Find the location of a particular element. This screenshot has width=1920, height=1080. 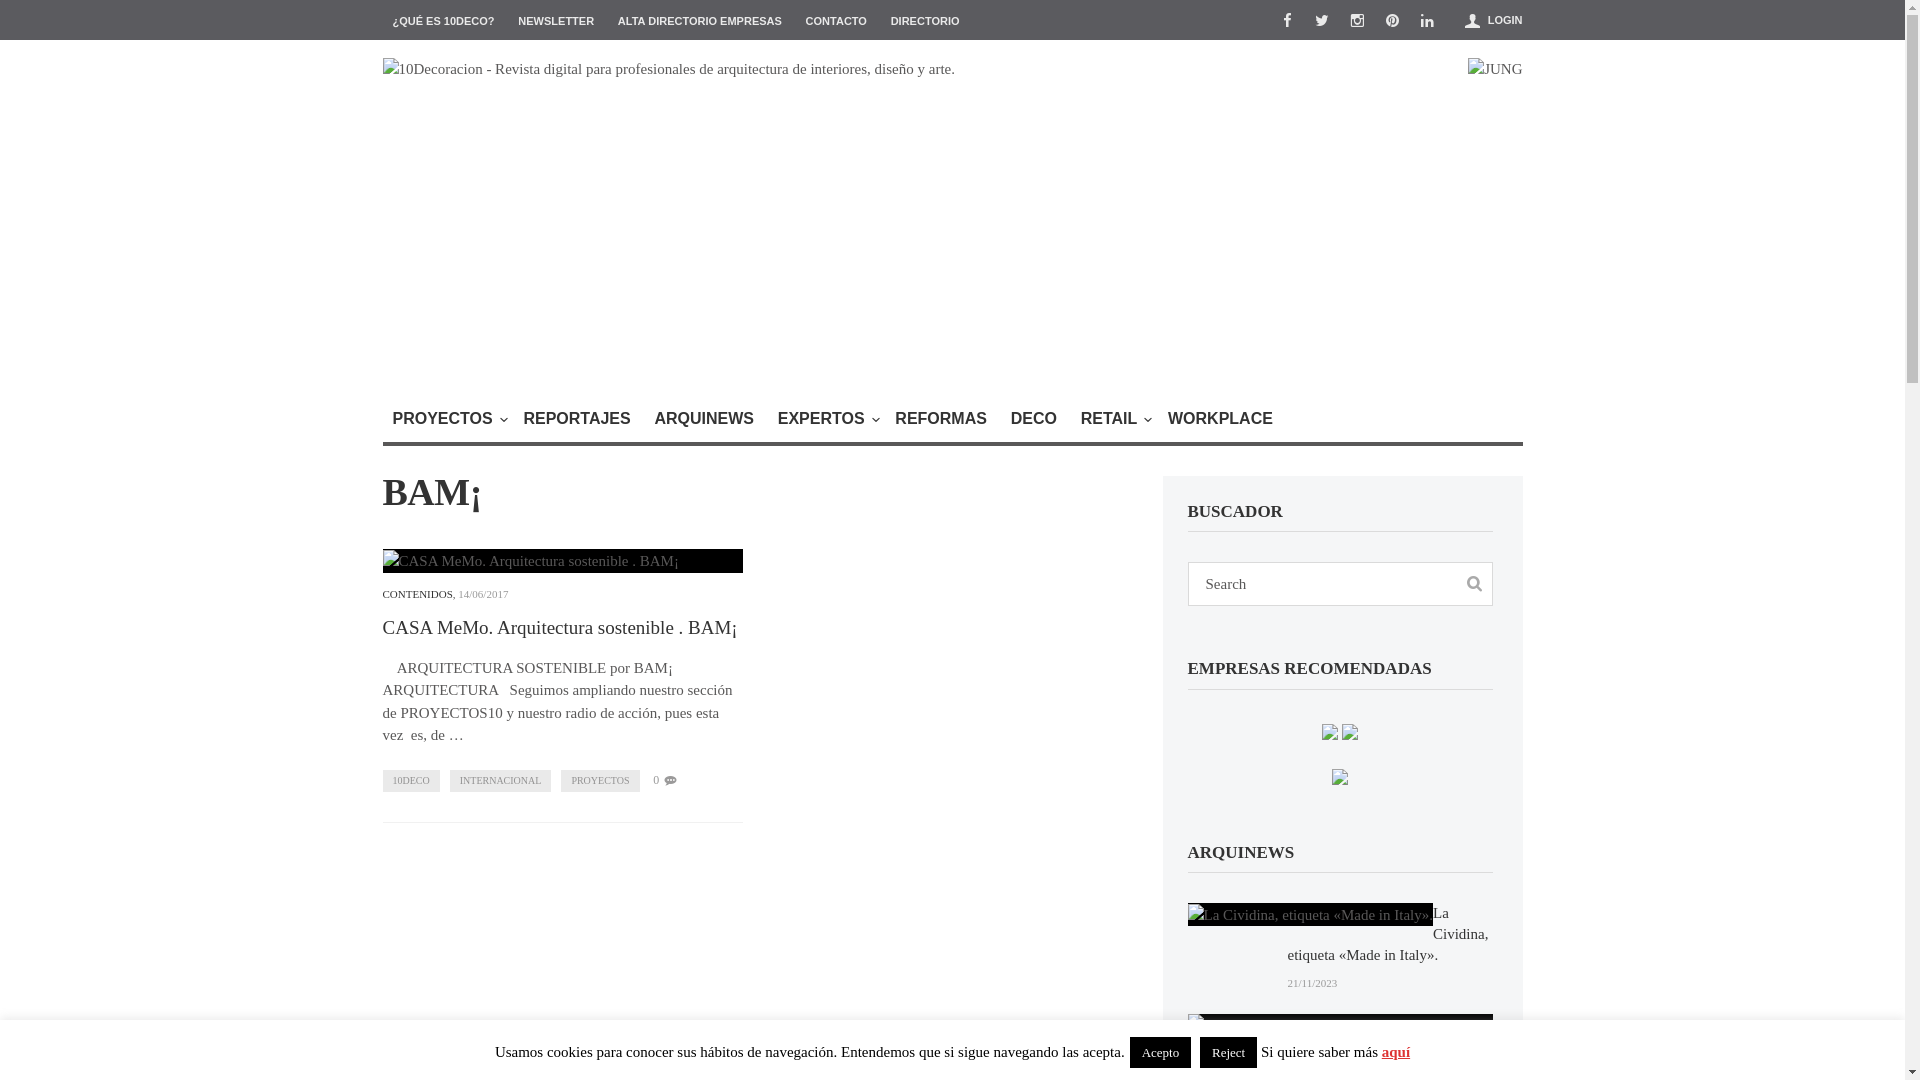

Log In is located at coordinates (1120, 636).